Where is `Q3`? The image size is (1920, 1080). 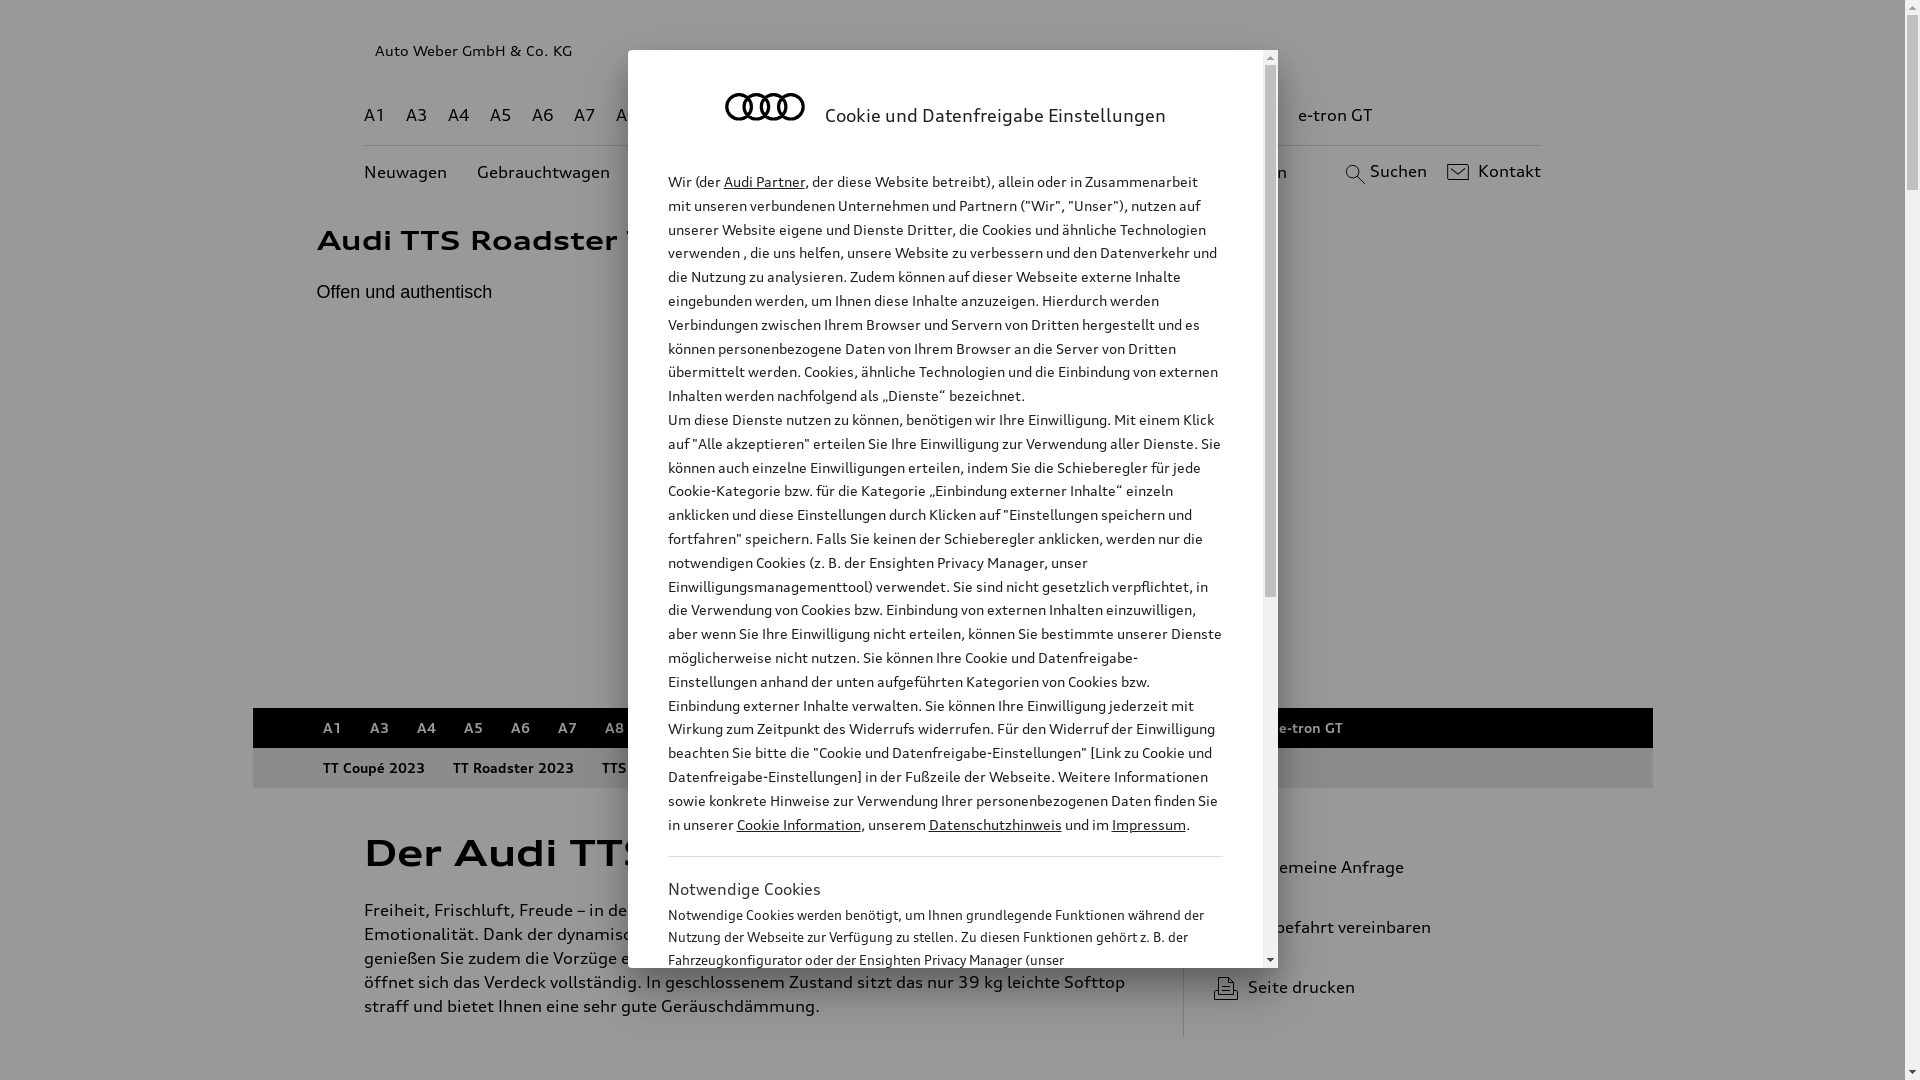
Q3 is located at coordinates (712, 116).